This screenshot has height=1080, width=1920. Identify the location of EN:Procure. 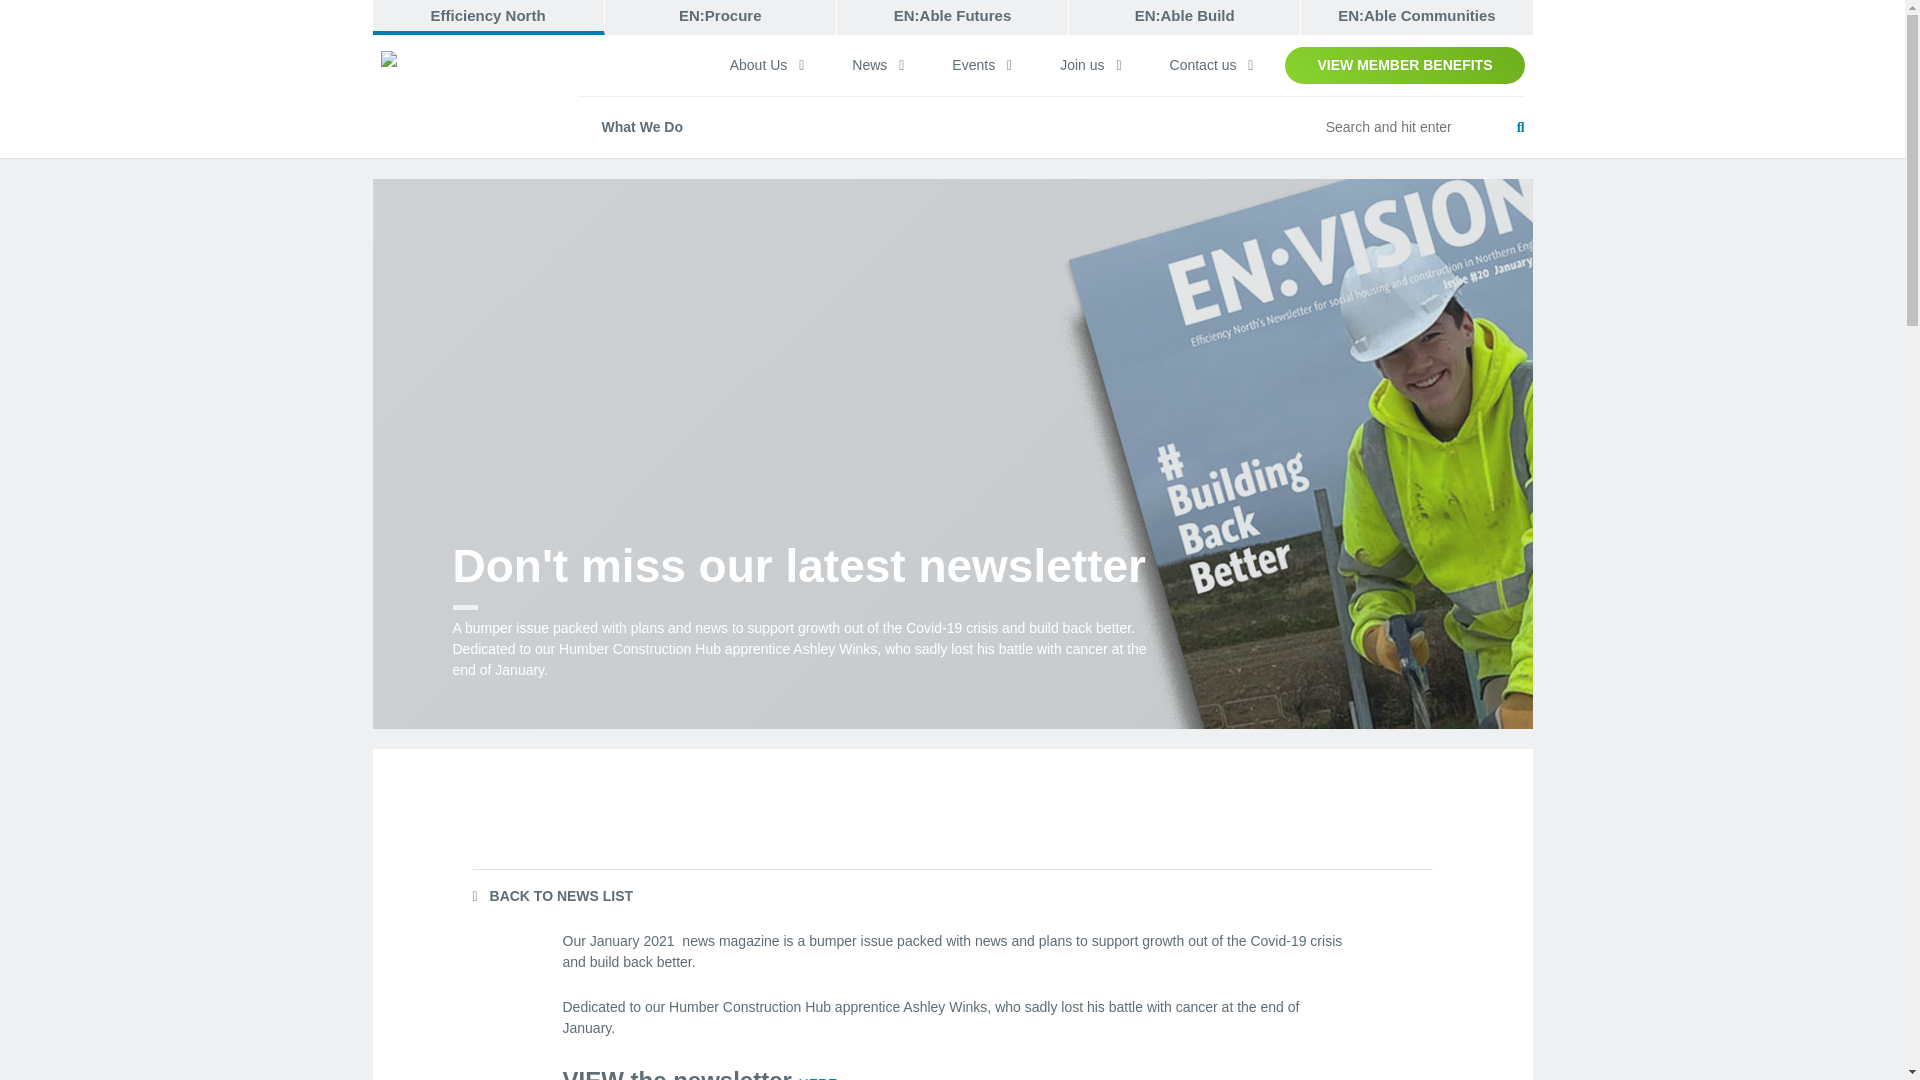
(720, 17).